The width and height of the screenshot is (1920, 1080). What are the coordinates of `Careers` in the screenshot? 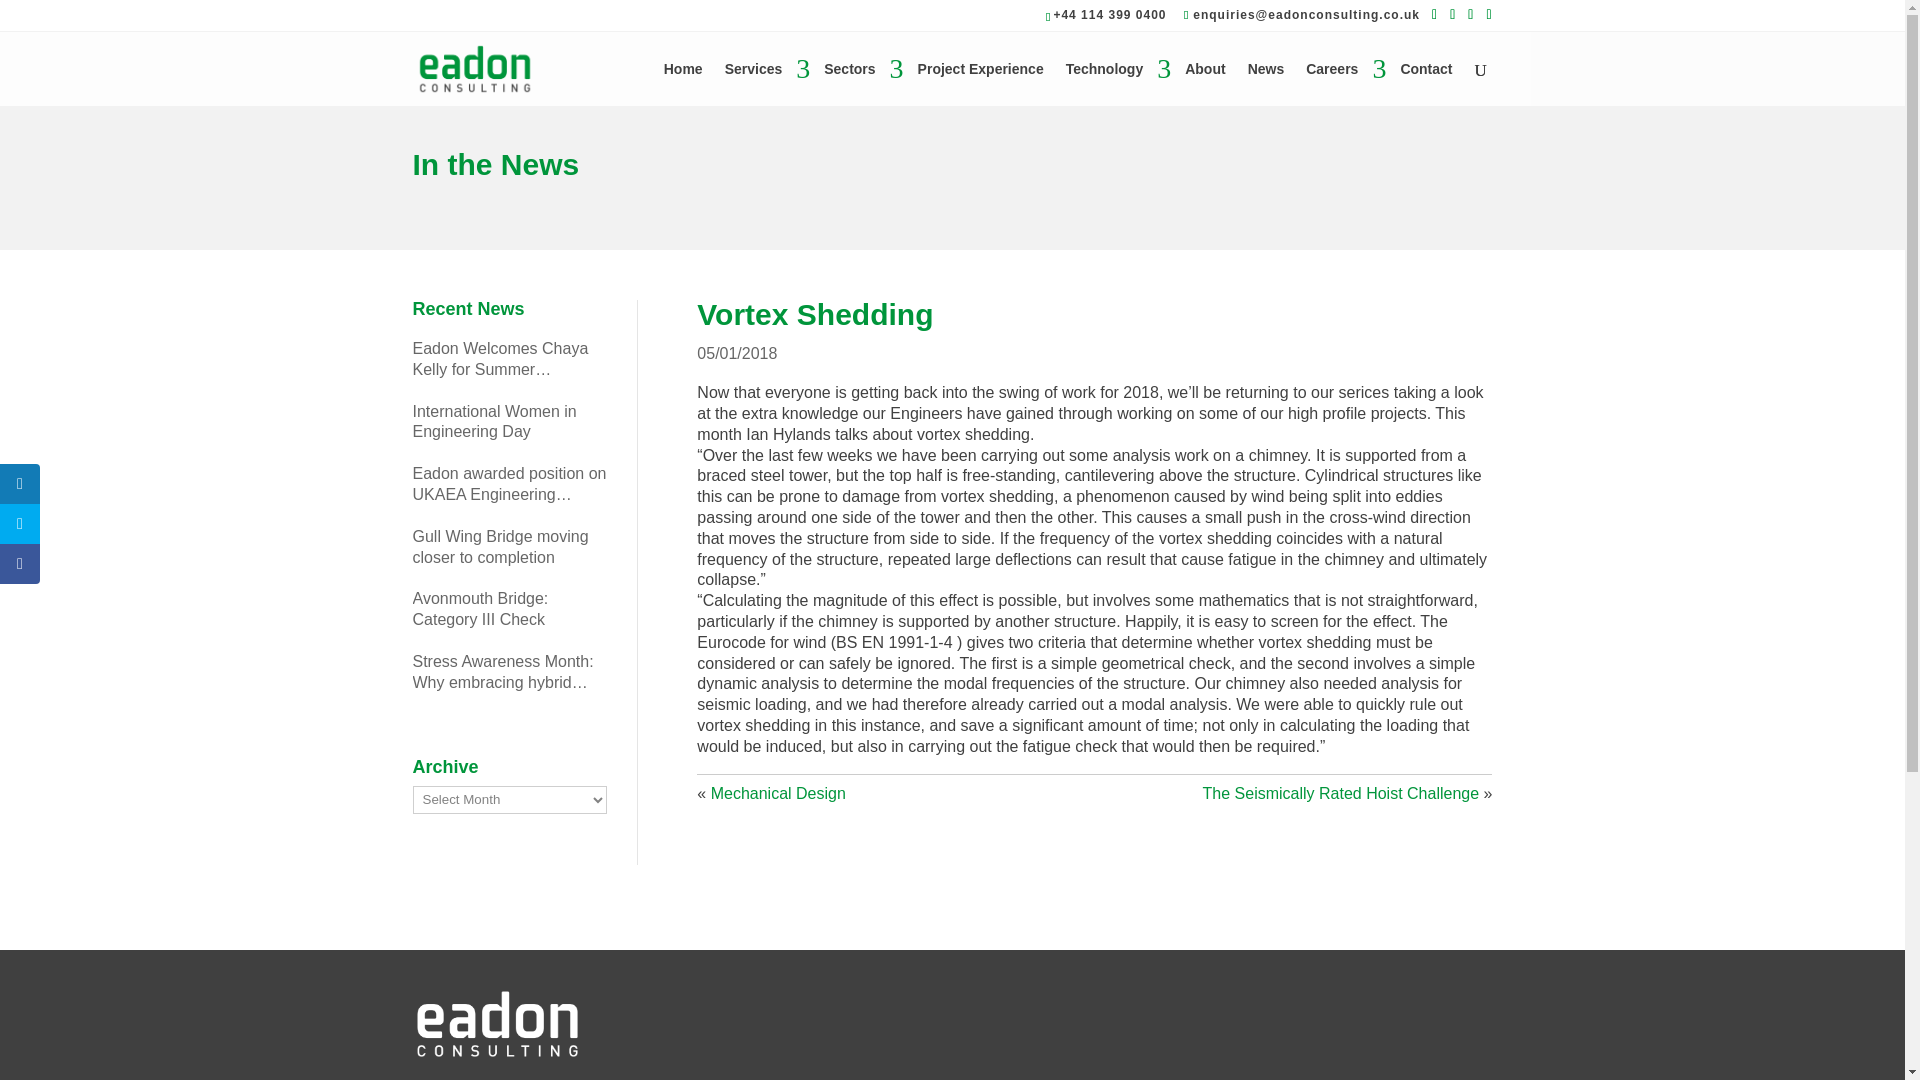 It's located at (1342, 83).